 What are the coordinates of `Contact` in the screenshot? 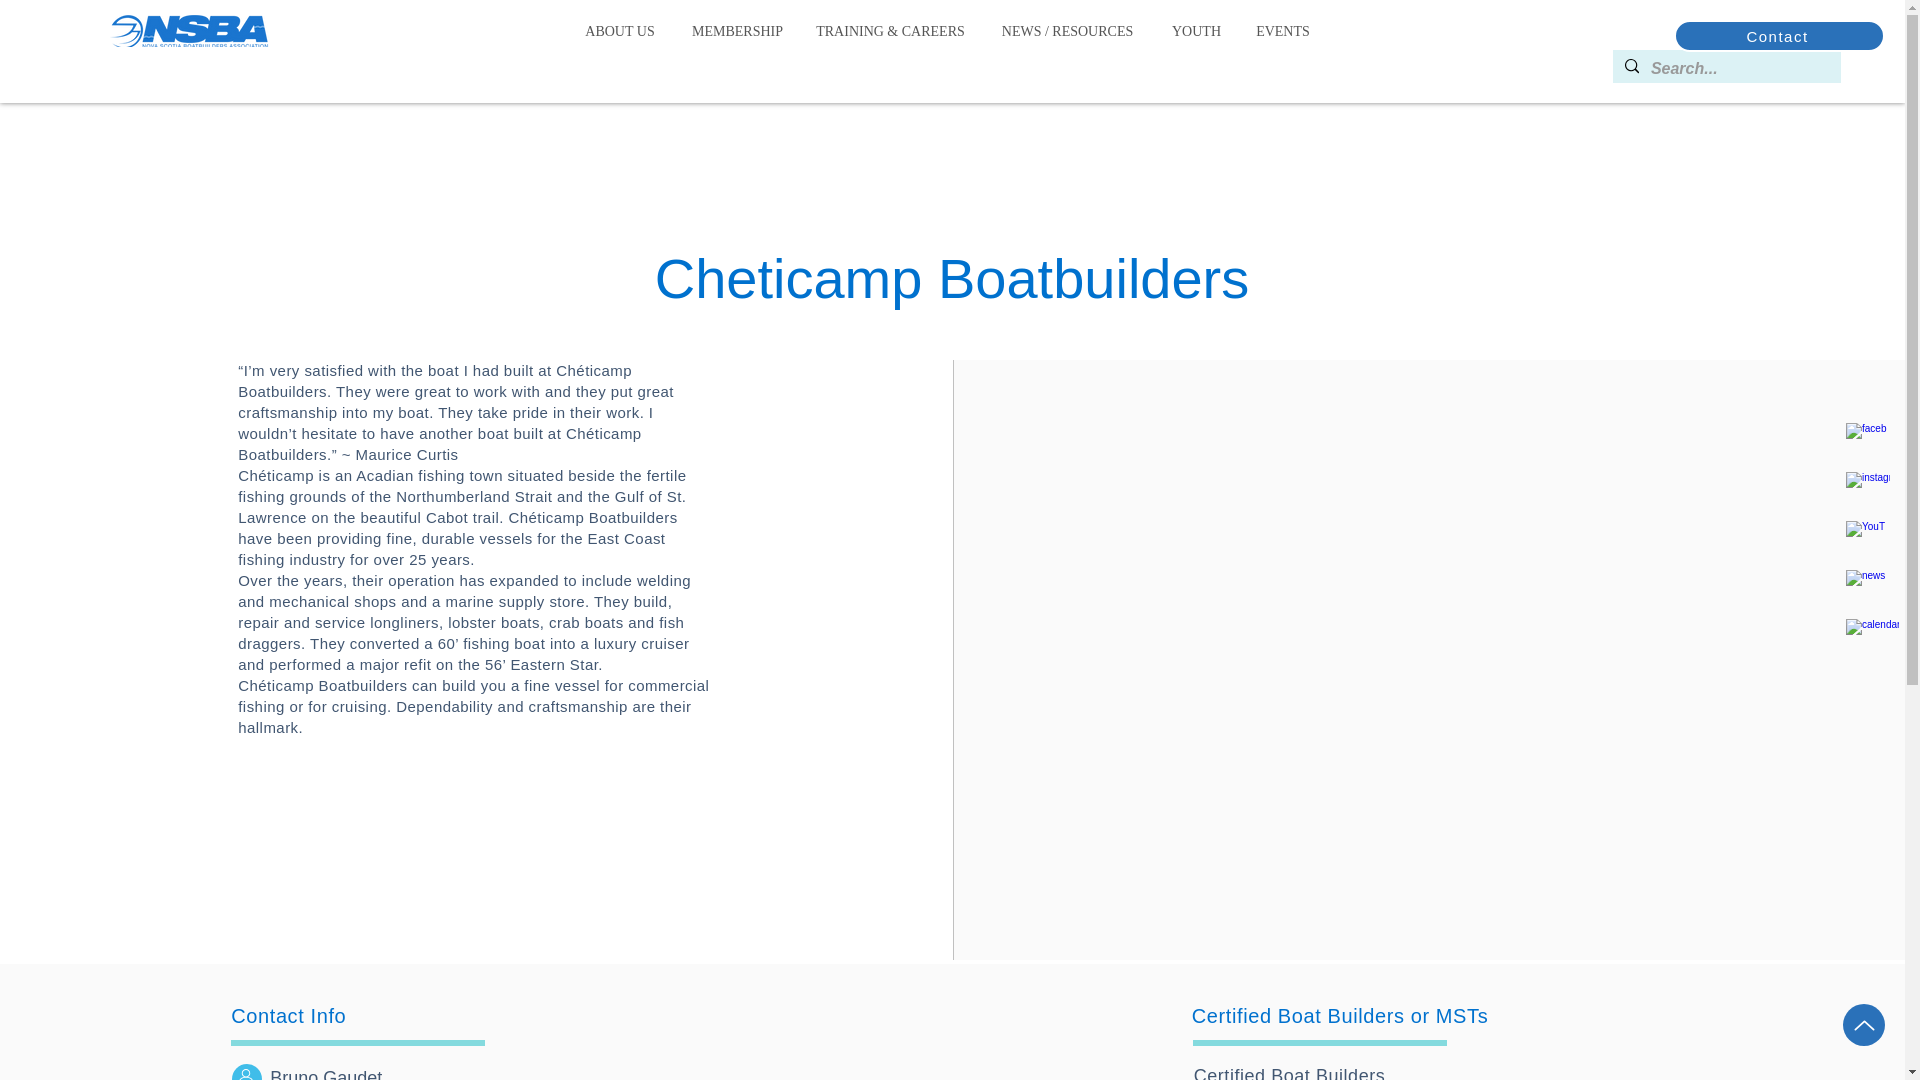 It's located at (1780, 36).